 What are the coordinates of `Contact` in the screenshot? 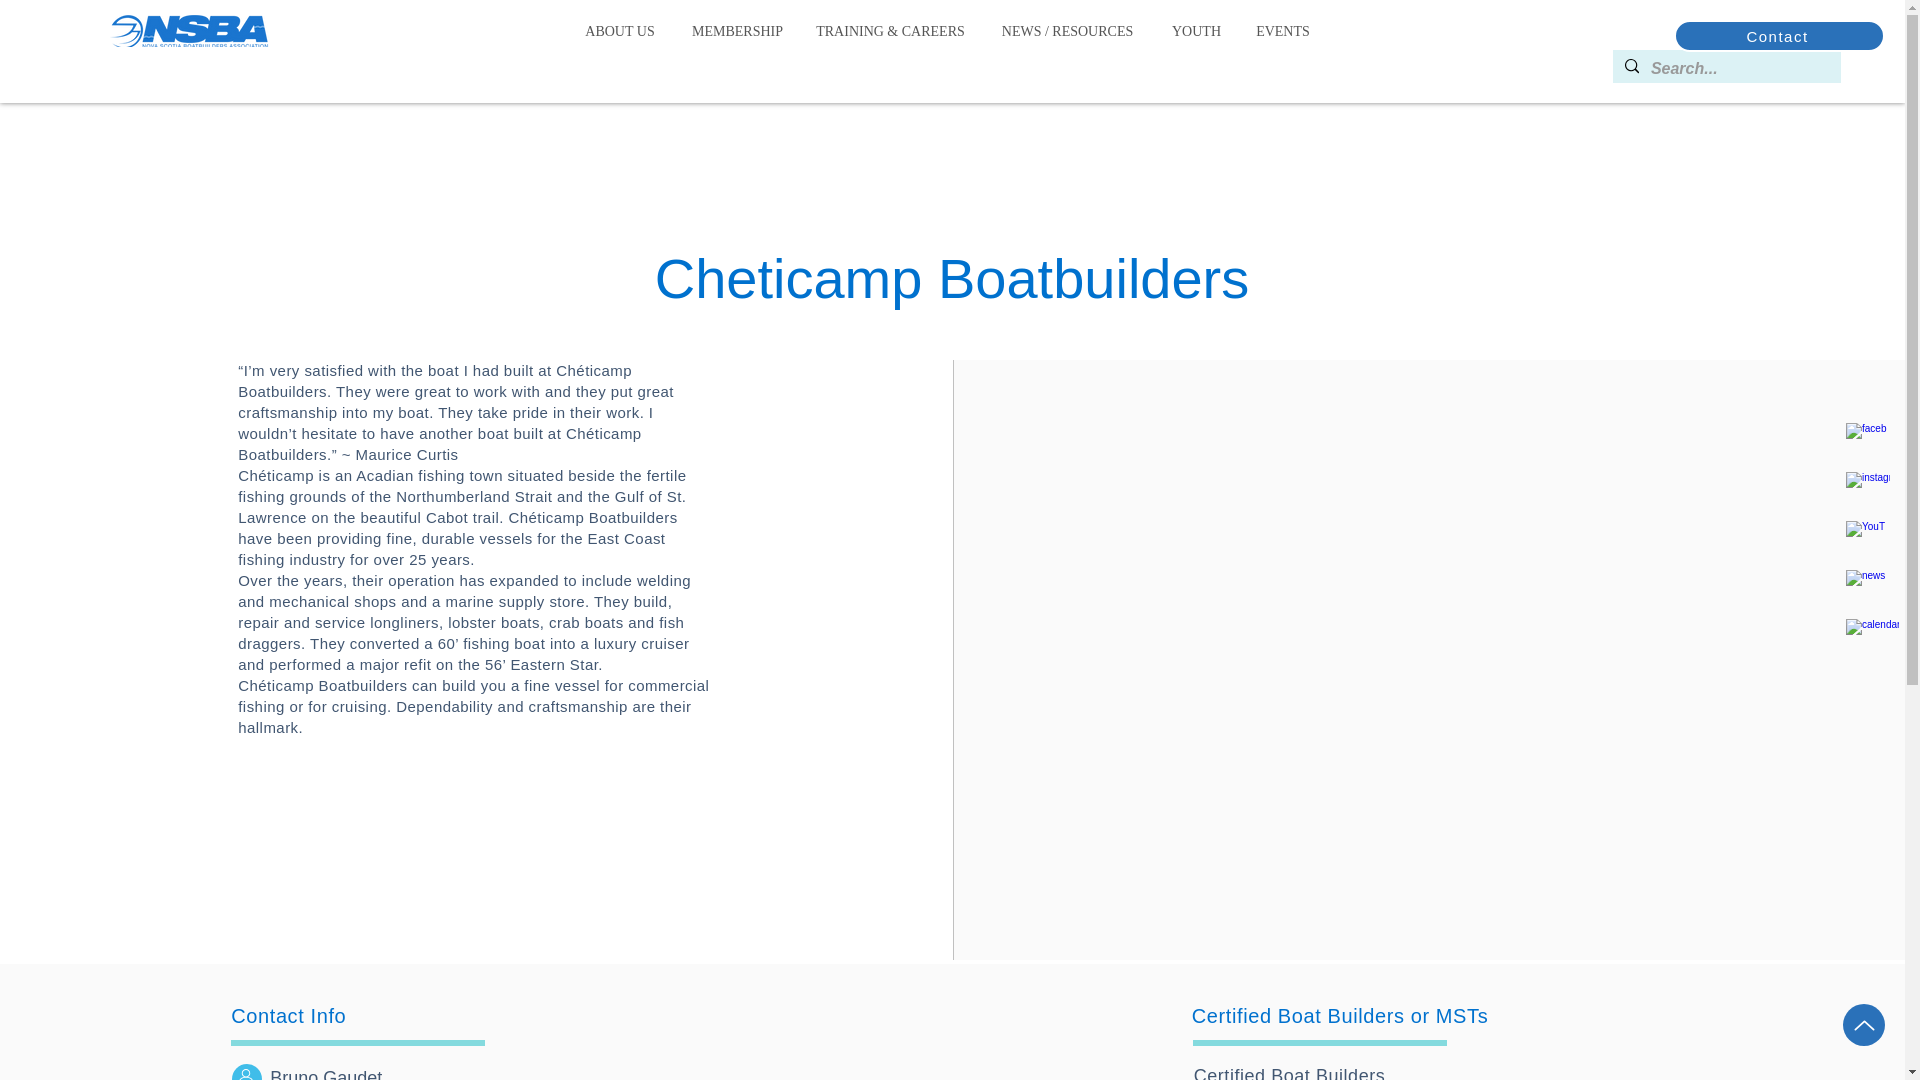 It's located at (1780, 36).